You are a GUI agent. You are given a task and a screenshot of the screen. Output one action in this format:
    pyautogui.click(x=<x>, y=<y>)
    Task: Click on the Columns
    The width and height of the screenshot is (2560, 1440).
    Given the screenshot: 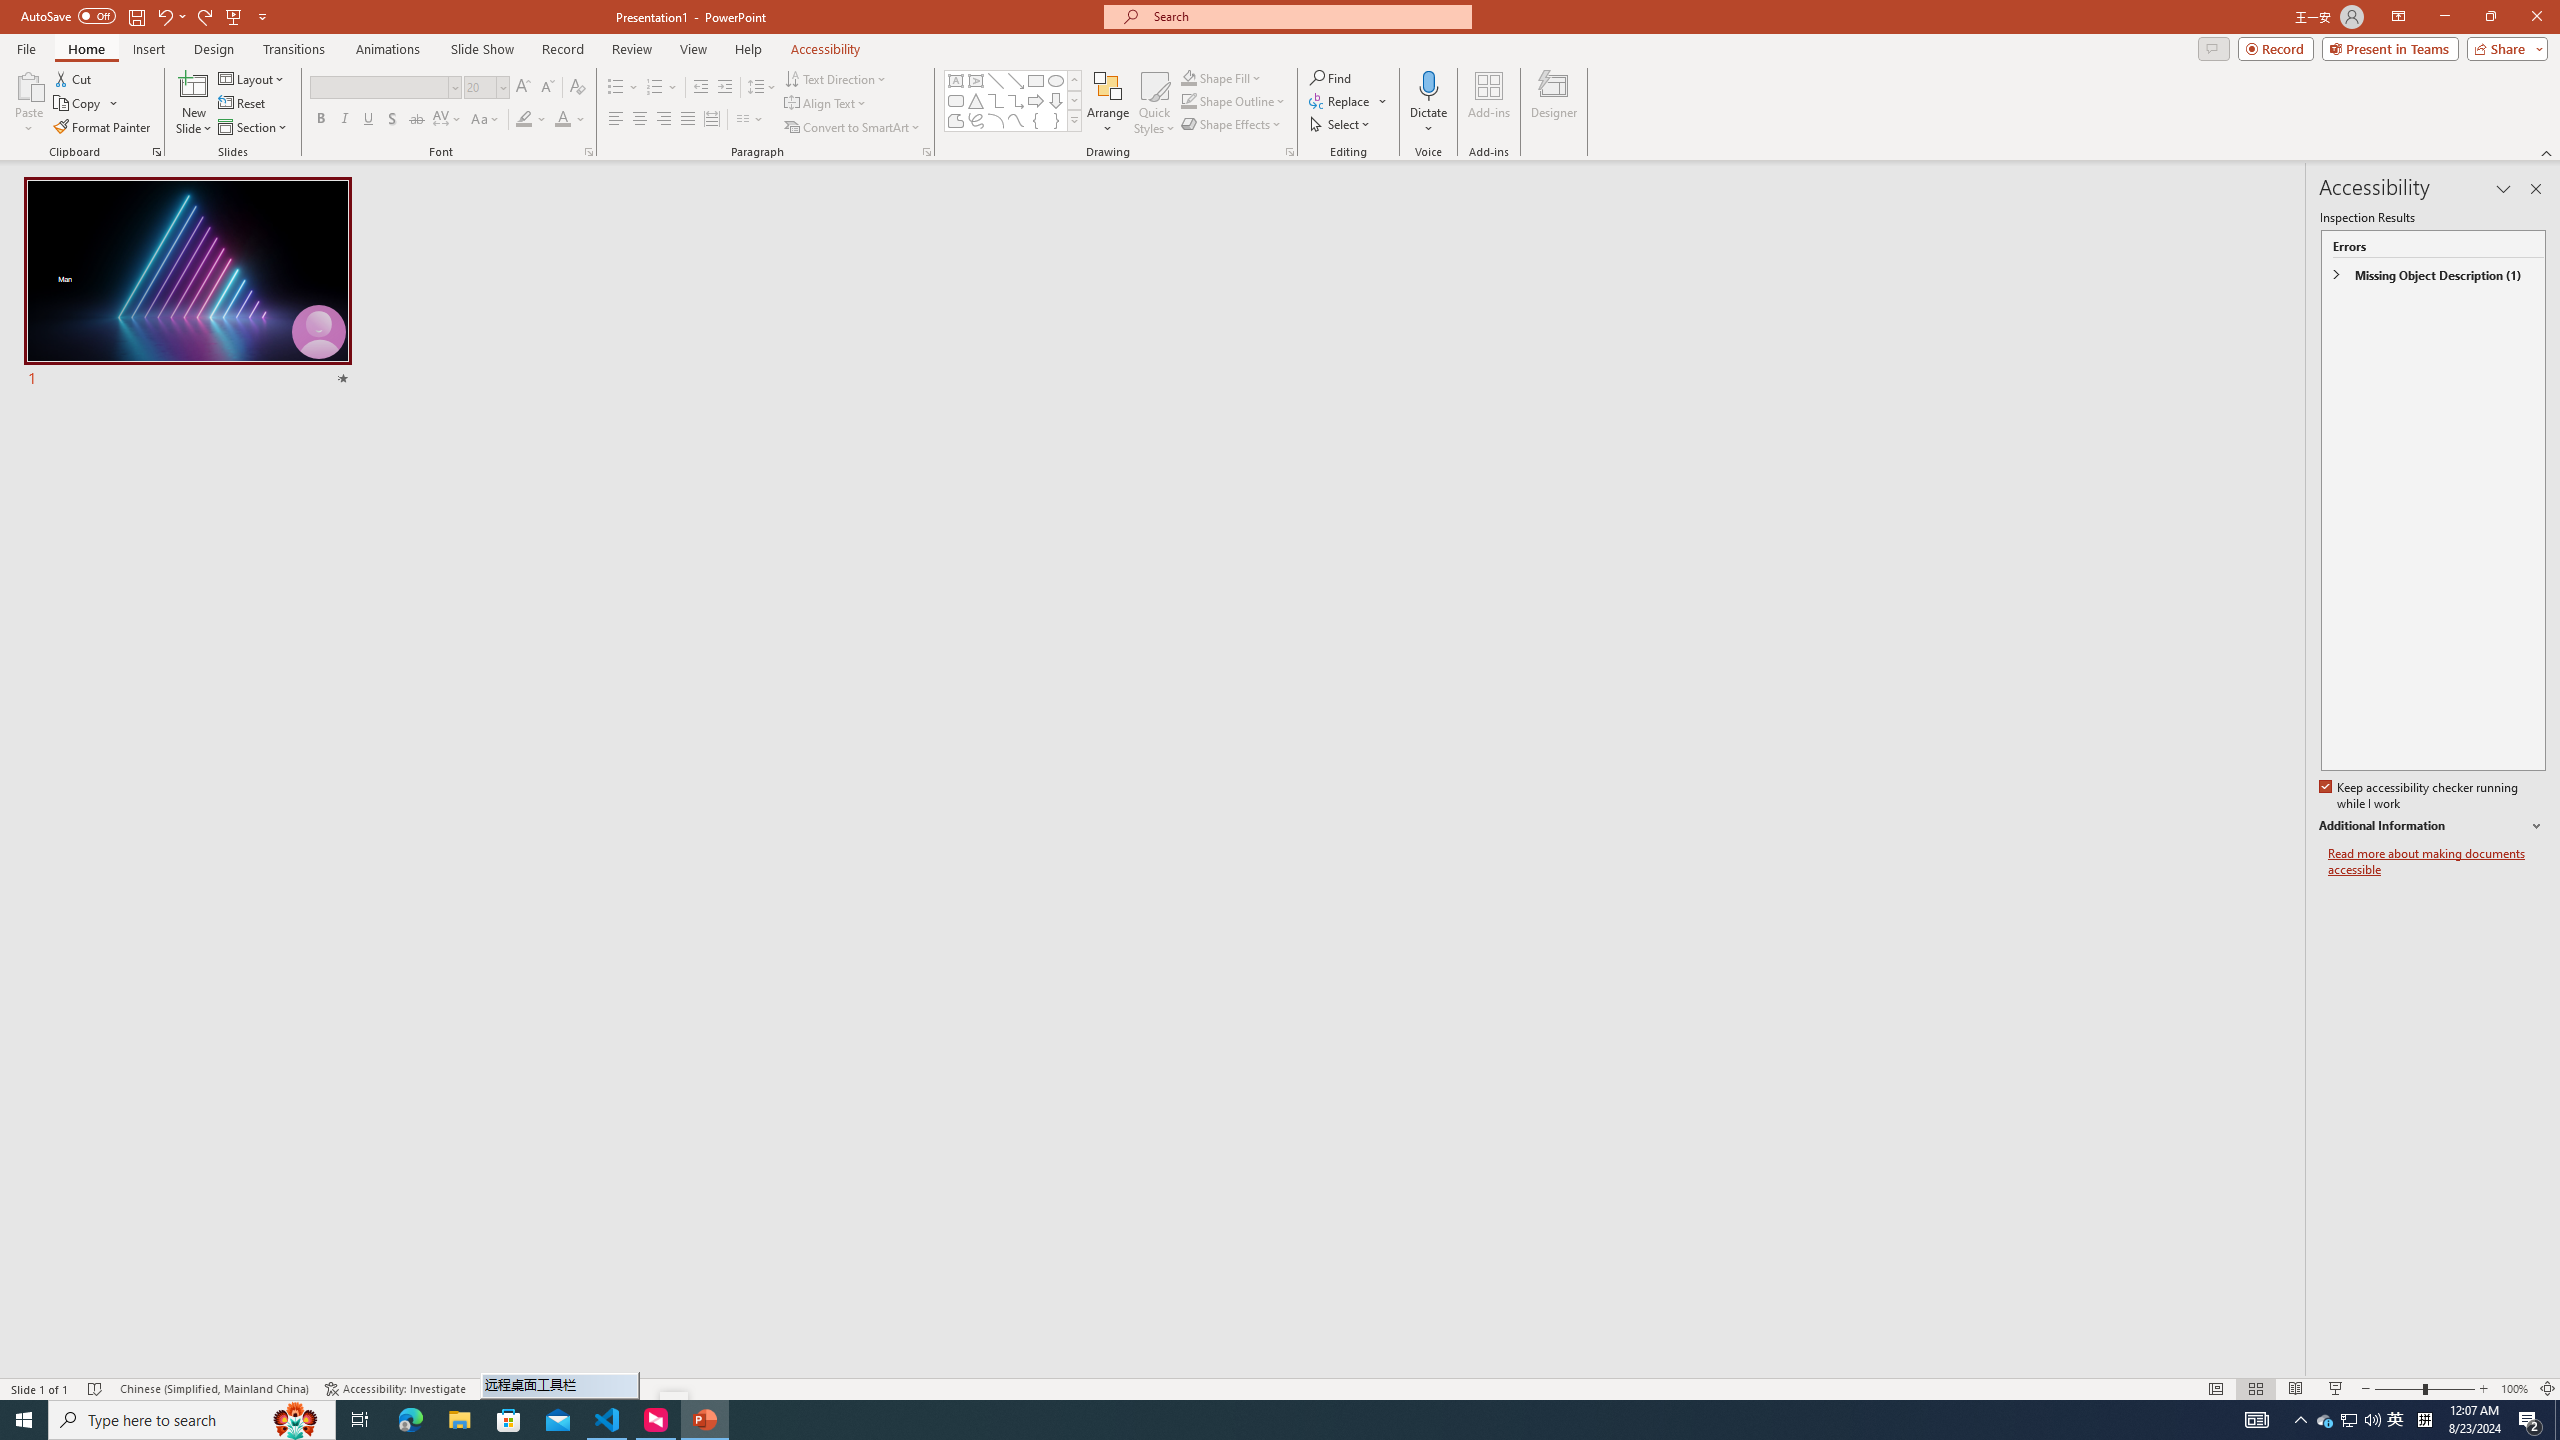 What is the action you would take?
    pyautogui.click(x=750, y=120)
    